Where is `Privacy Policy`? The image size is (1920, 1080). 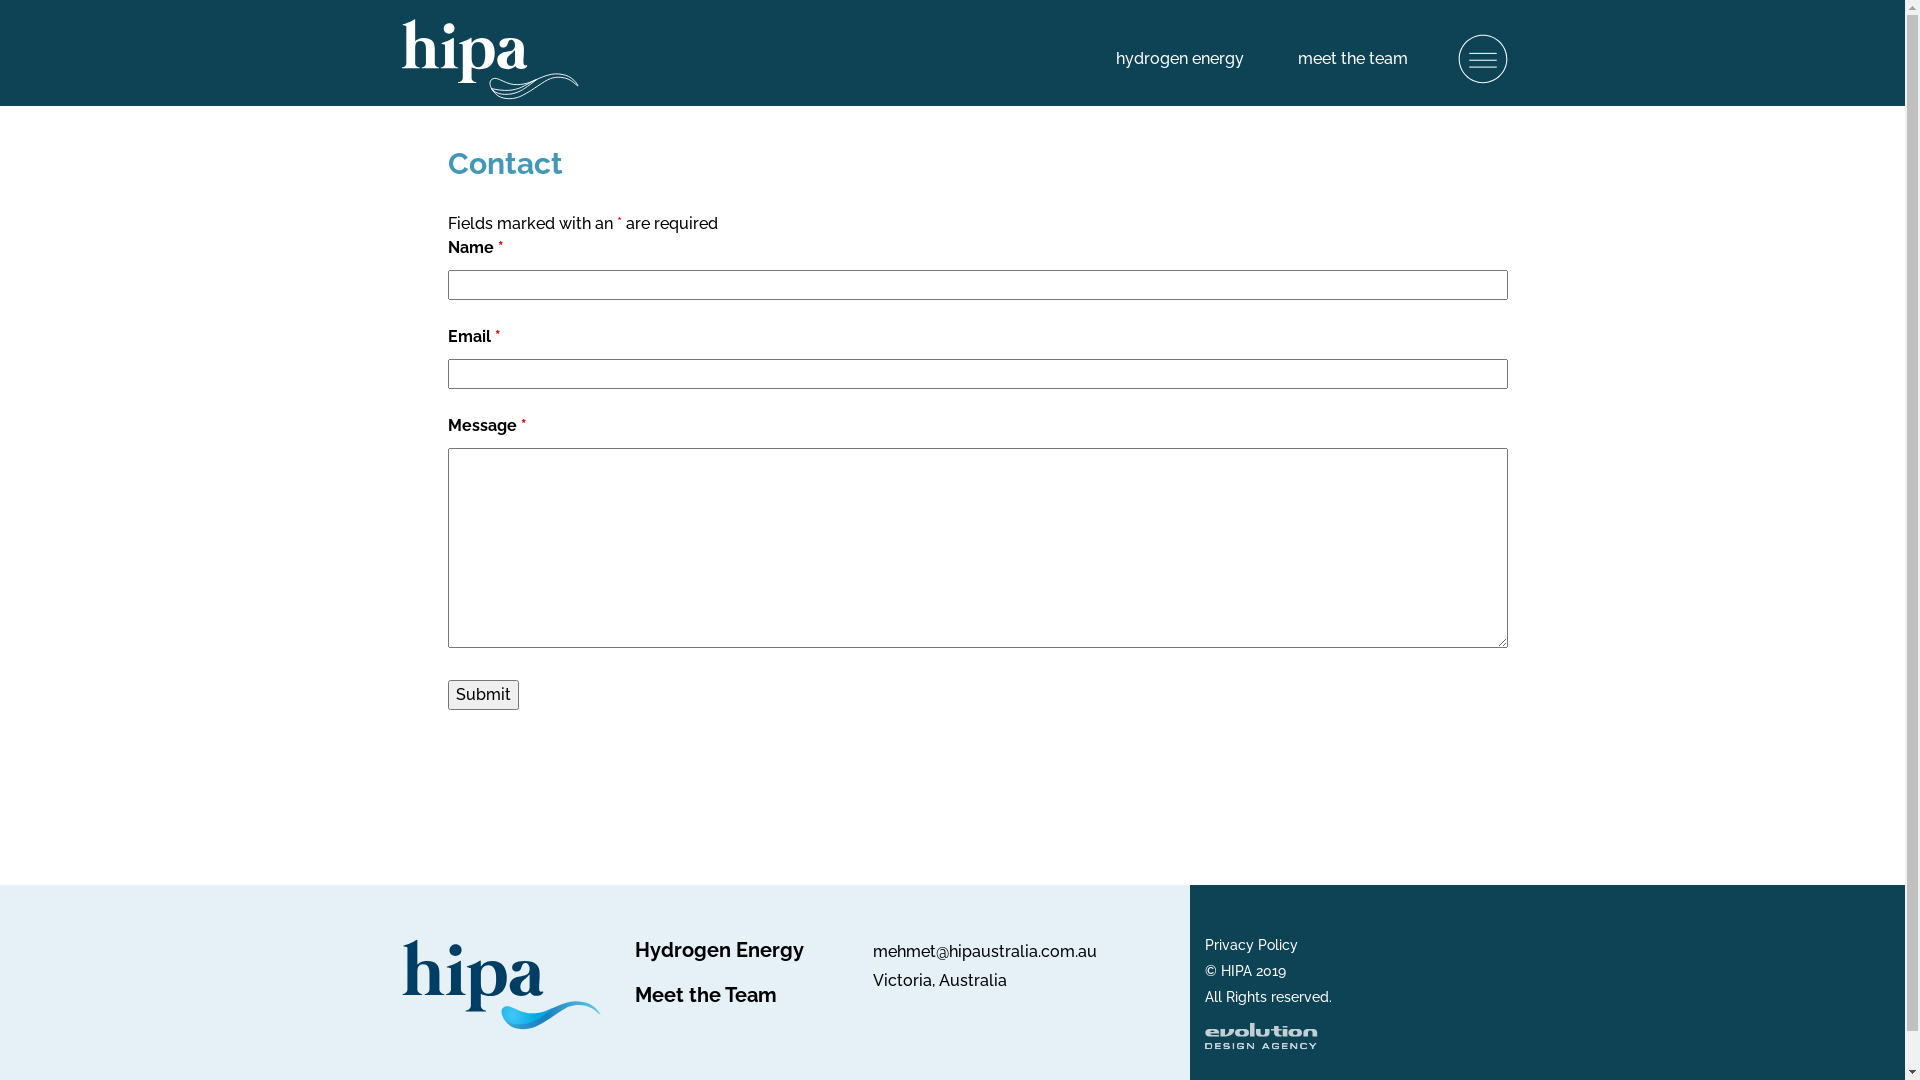 Privacy Policy is located at coordinates (1252, 945).